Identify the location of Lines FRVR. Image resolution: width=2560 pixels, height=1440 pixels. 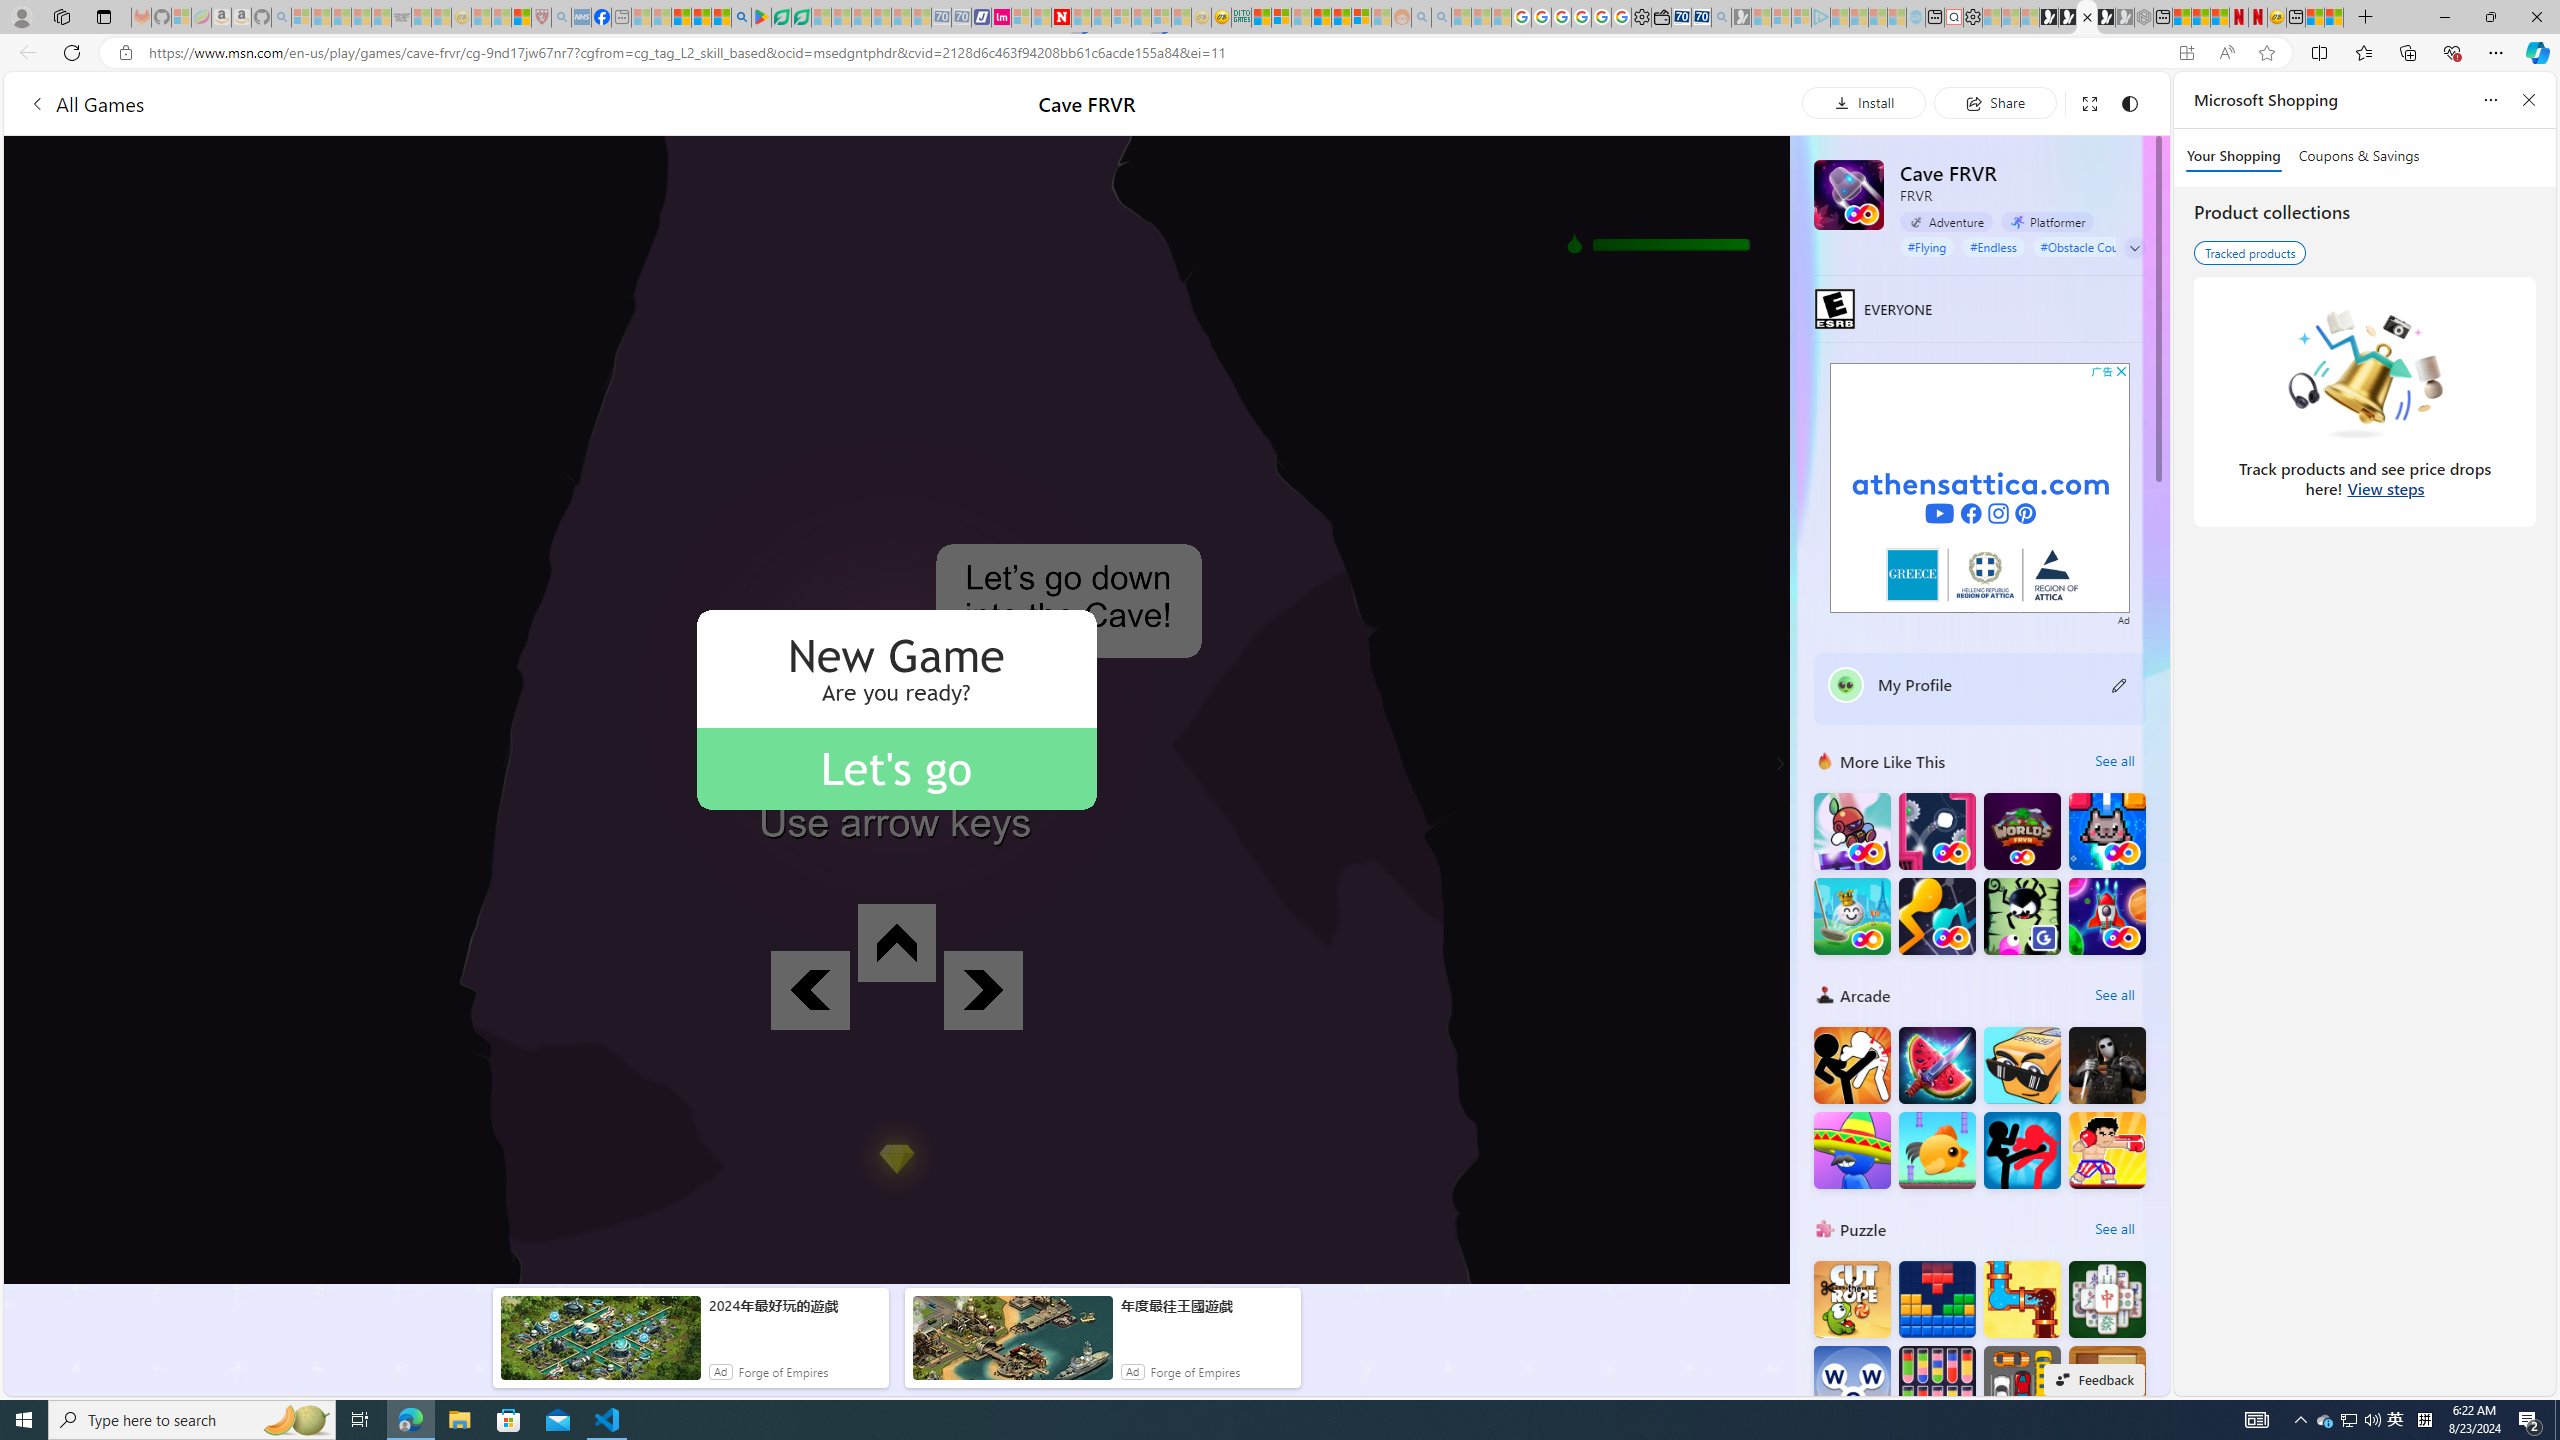
(1936, 916).